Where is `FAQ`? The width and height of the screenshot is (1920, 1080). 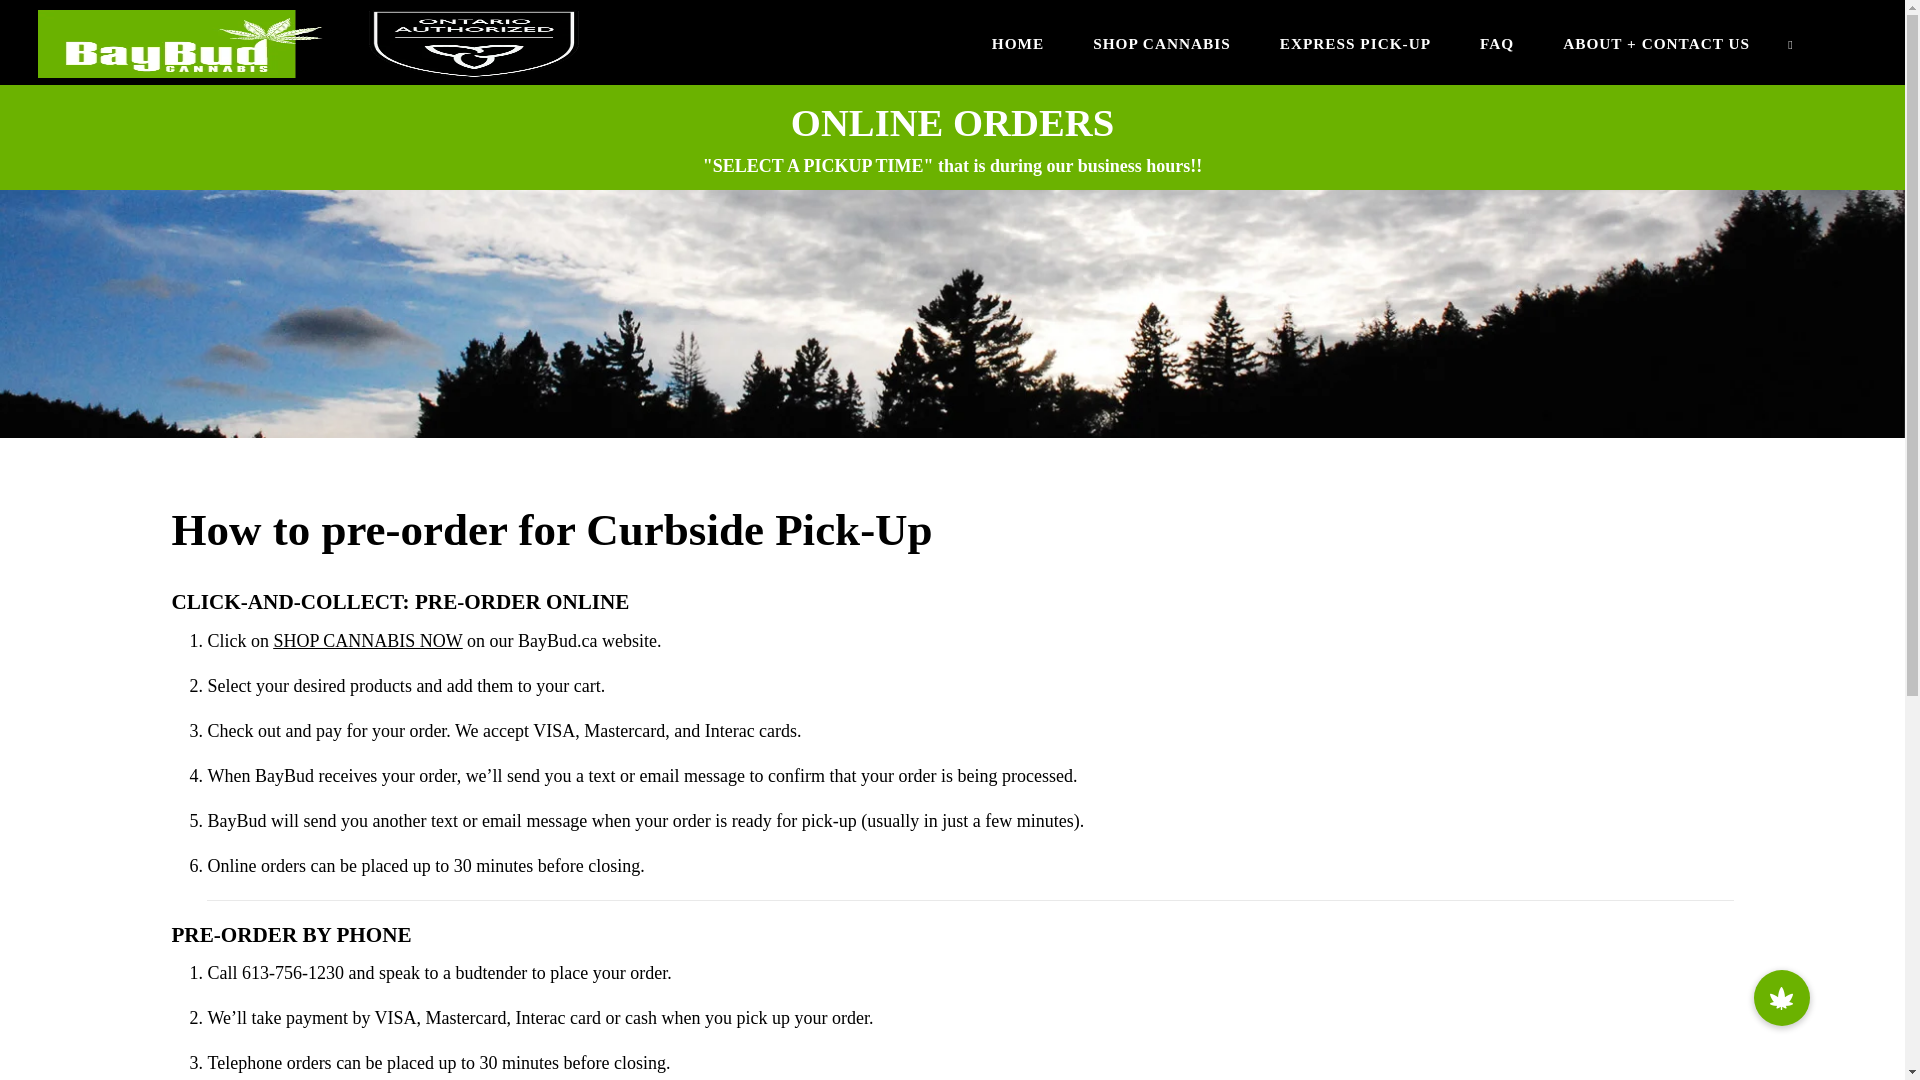 FAQ is located at coordinates (1498, 42).